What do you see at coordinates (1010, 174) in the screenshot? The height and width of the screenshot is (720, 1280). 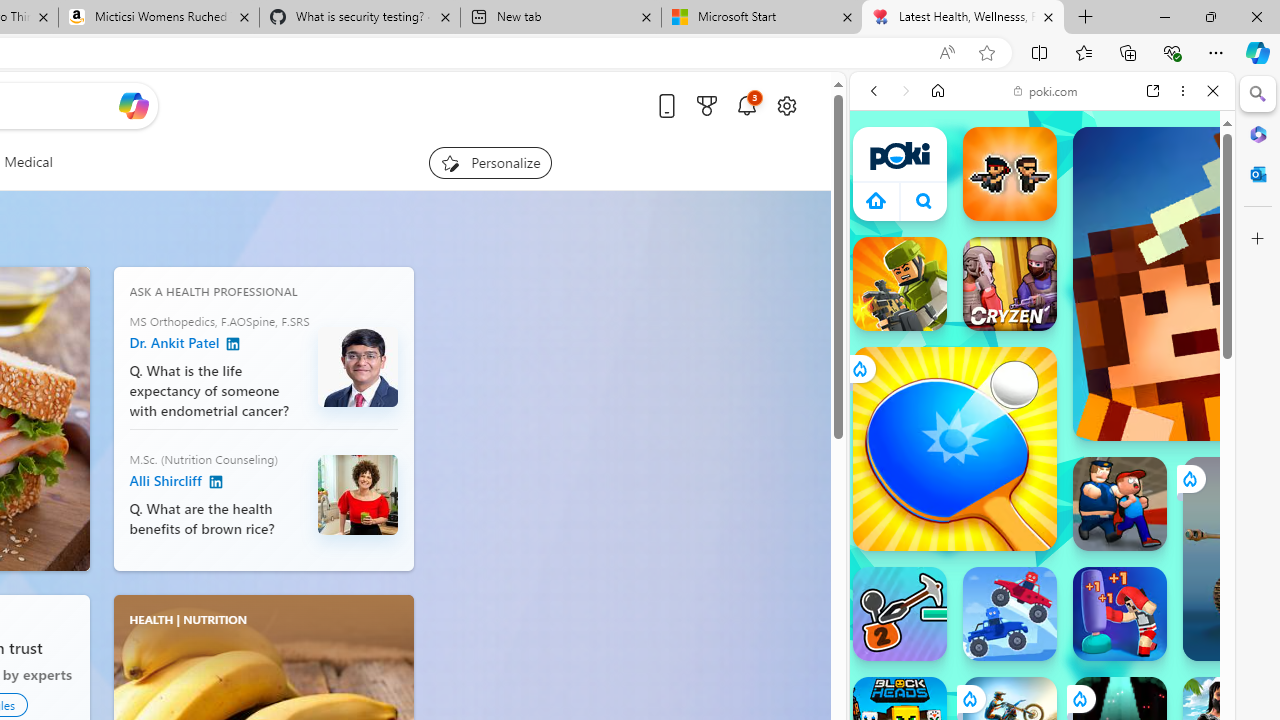 I see `Zombie Rush` at bounding box center [1010, 174].